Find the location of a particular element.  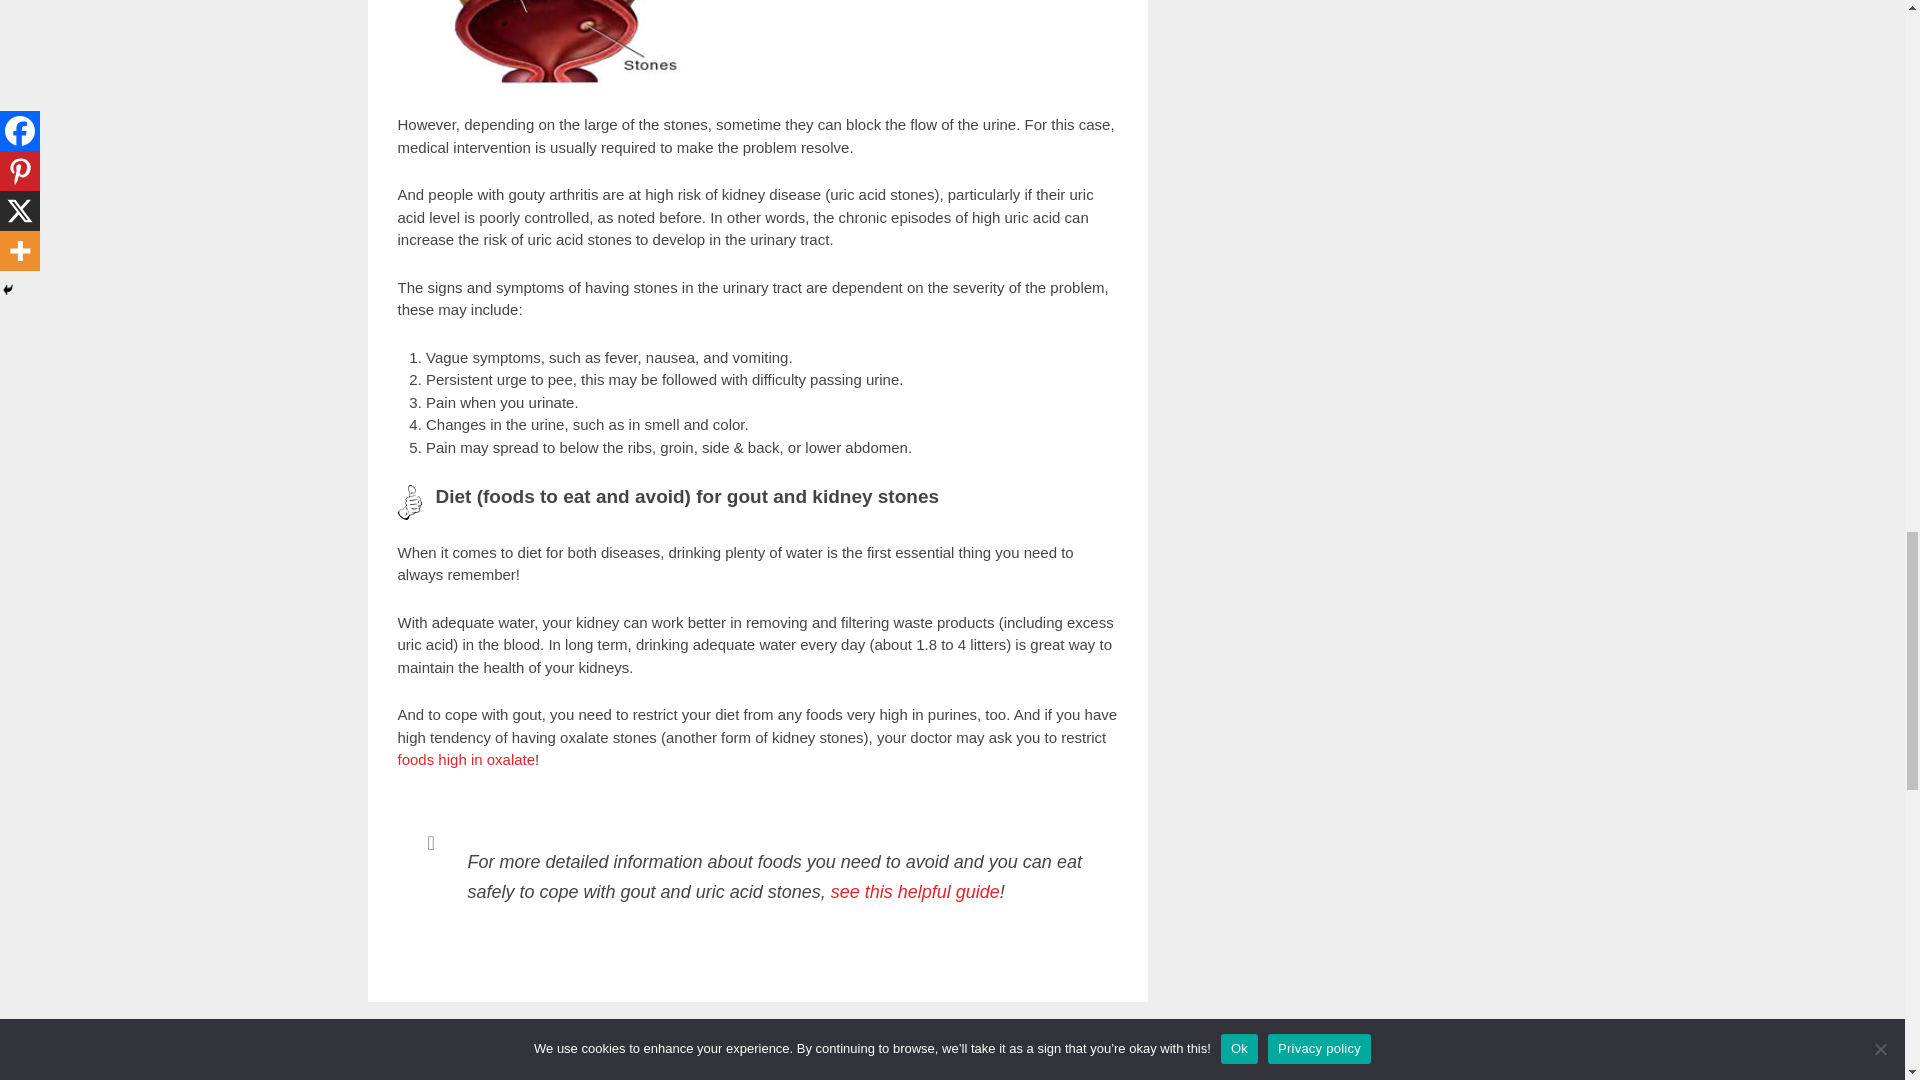

see this helpful guide is located at coordinates (916, 892).